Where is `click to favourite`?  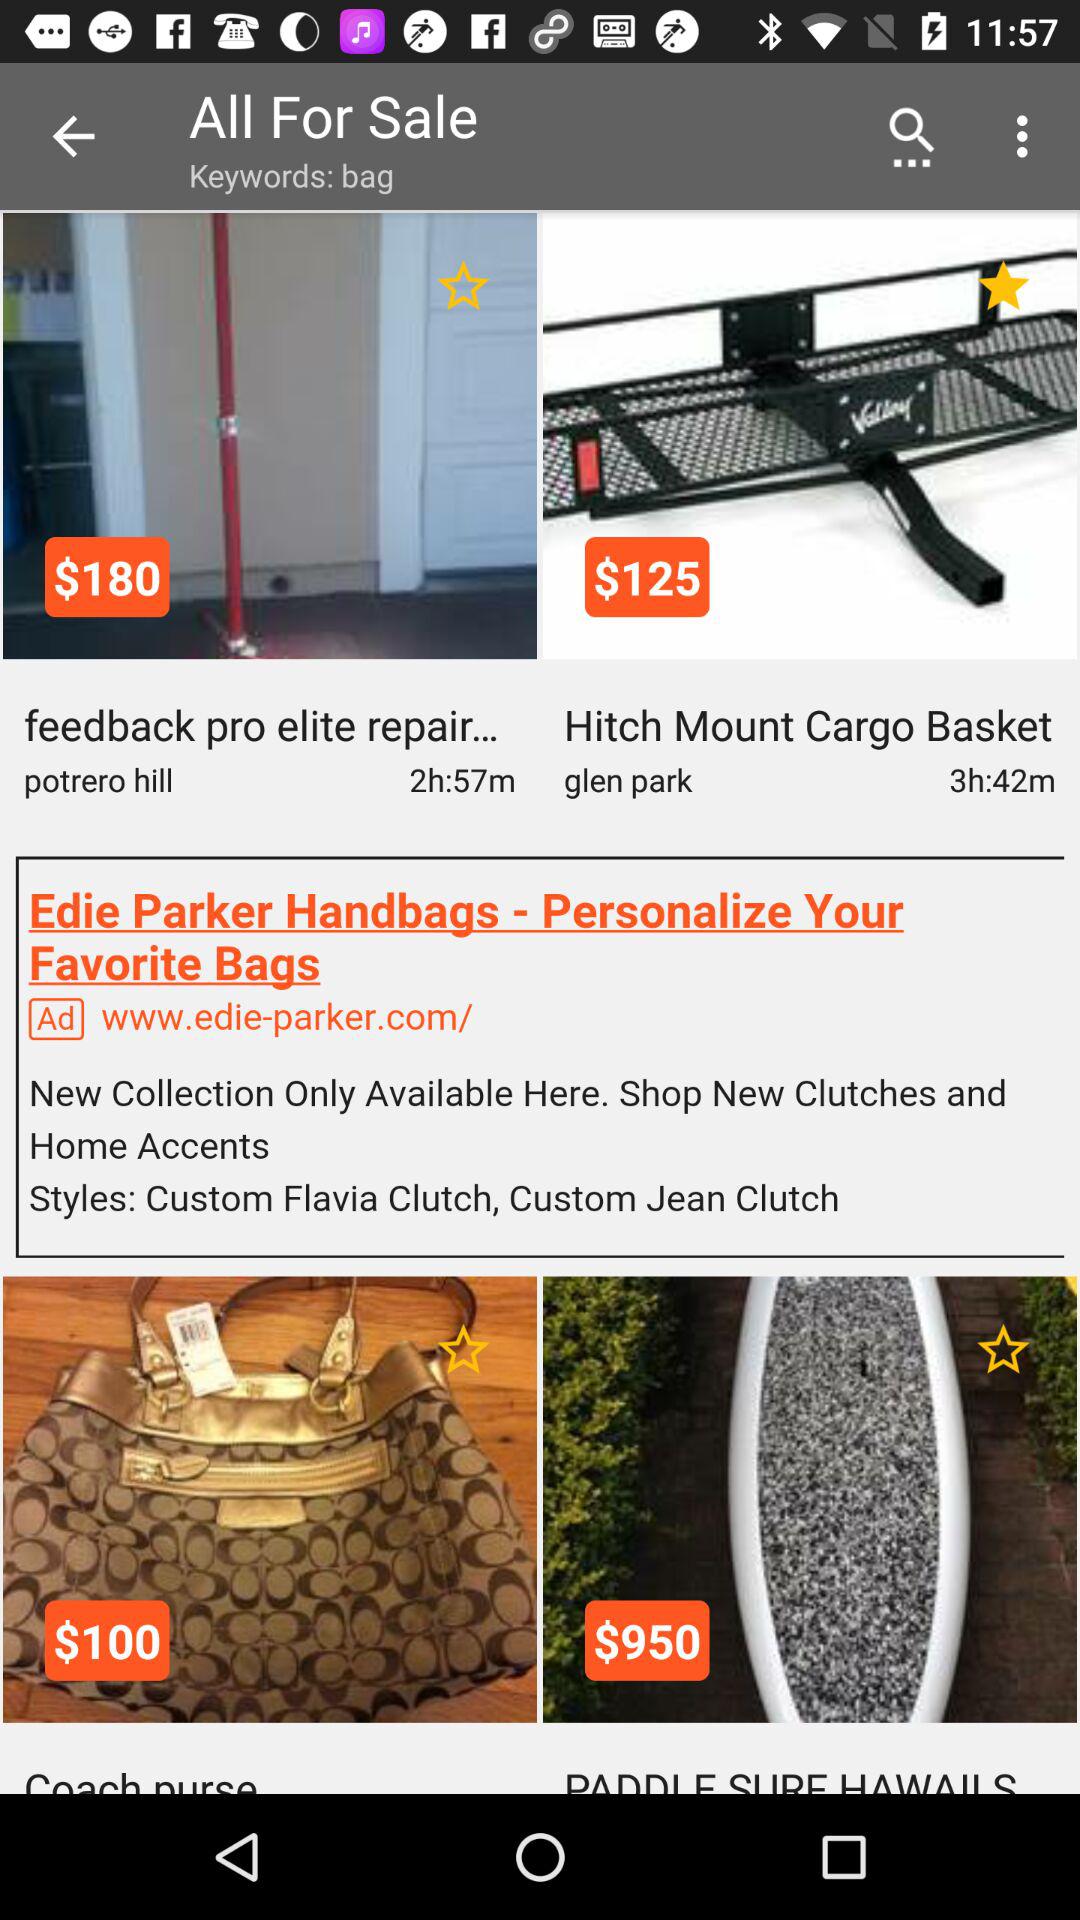 click to favourite is located at coordinates (464, 286).